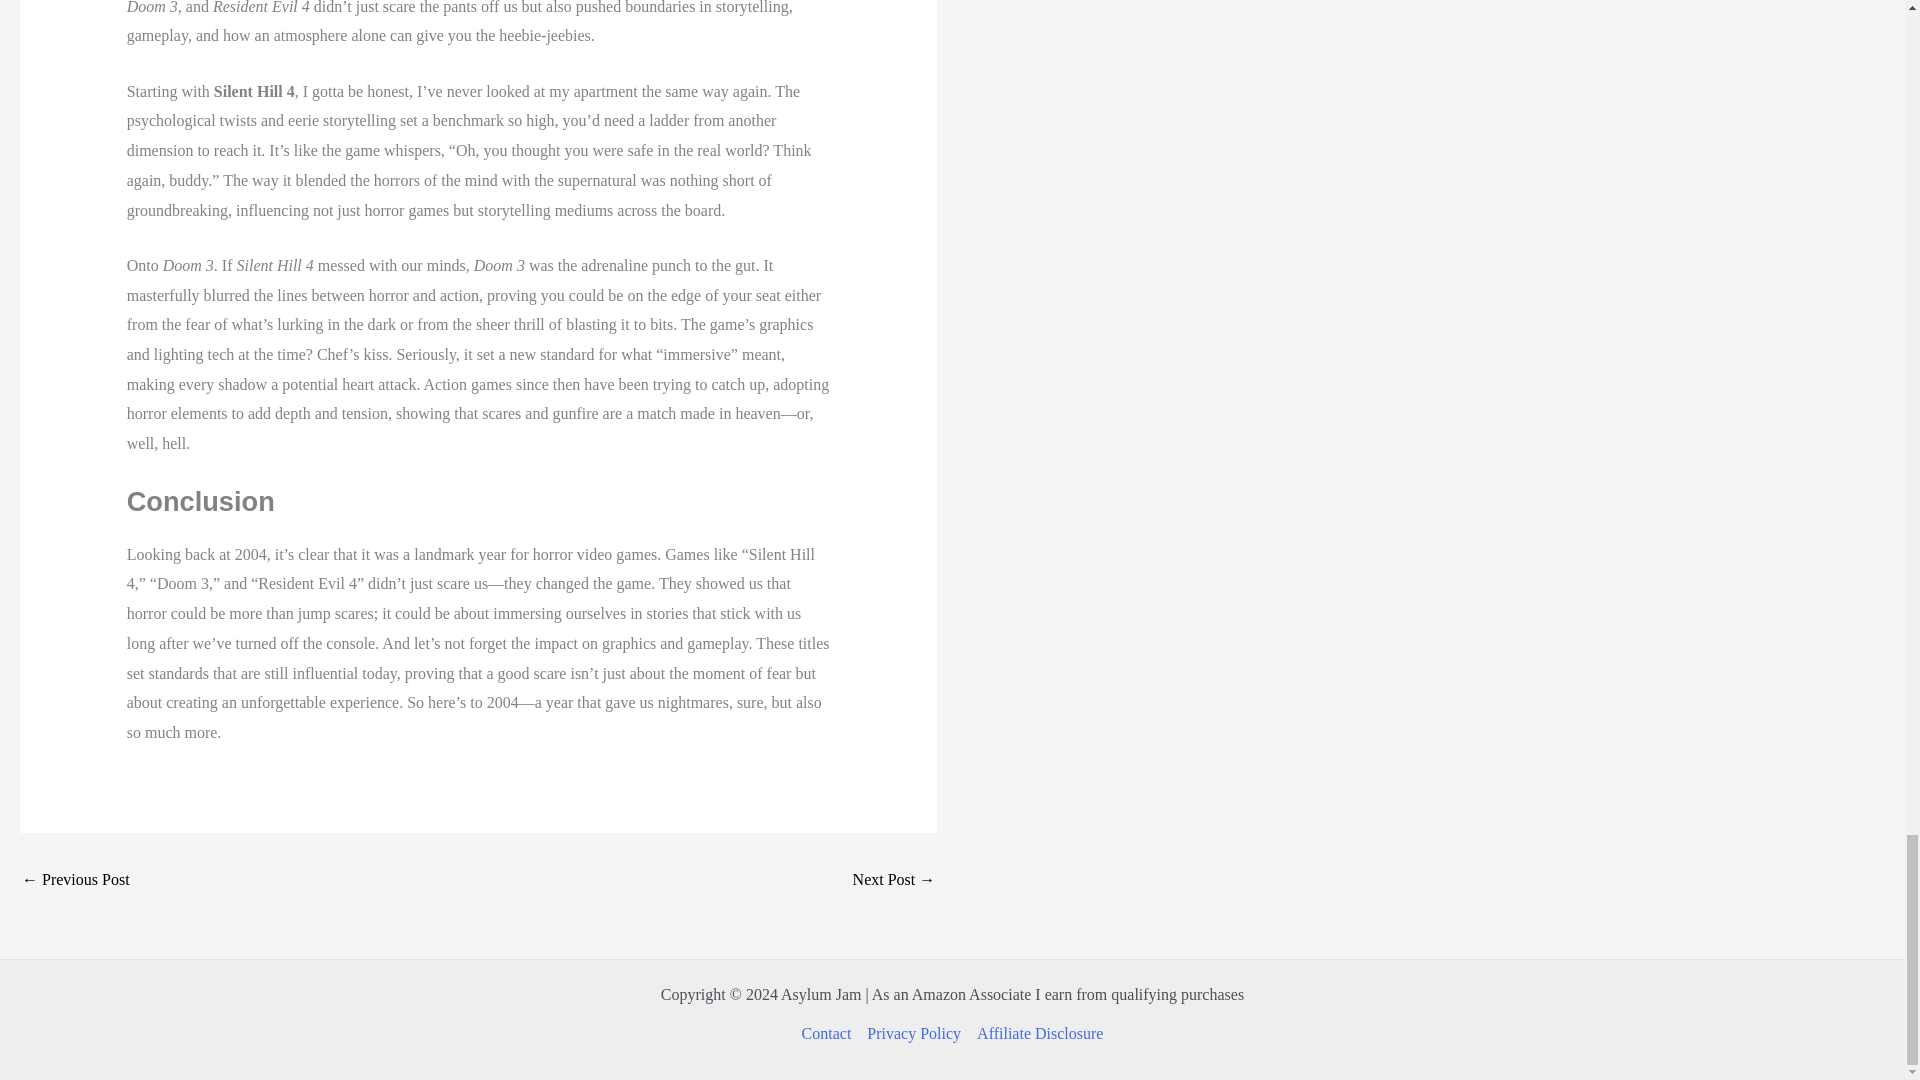  Describe the element at coordinates (831, 1034) in the screenshot. I see `Contact` at that location.